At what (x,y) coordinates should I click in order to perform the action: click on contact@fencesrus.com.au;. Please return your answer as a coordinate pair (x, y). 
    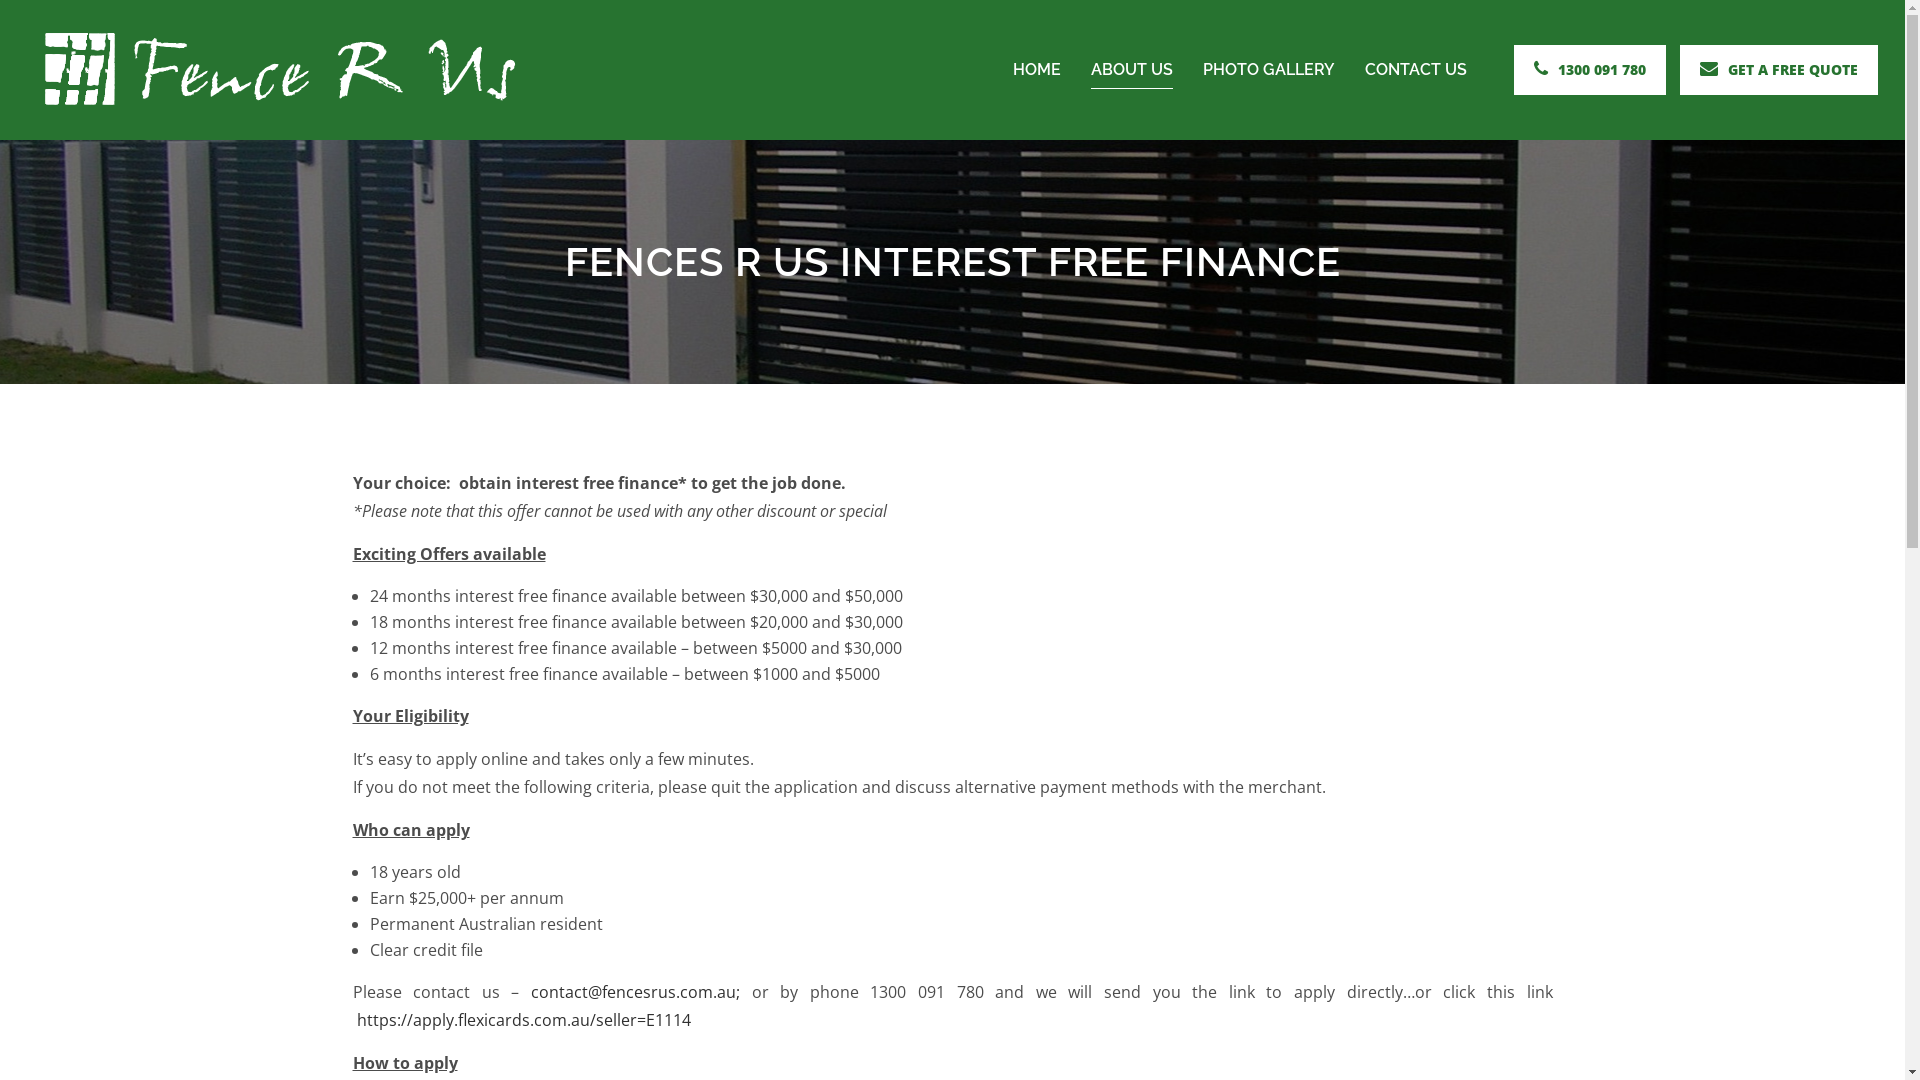
    Looking at the image, I should click on (636, 992).